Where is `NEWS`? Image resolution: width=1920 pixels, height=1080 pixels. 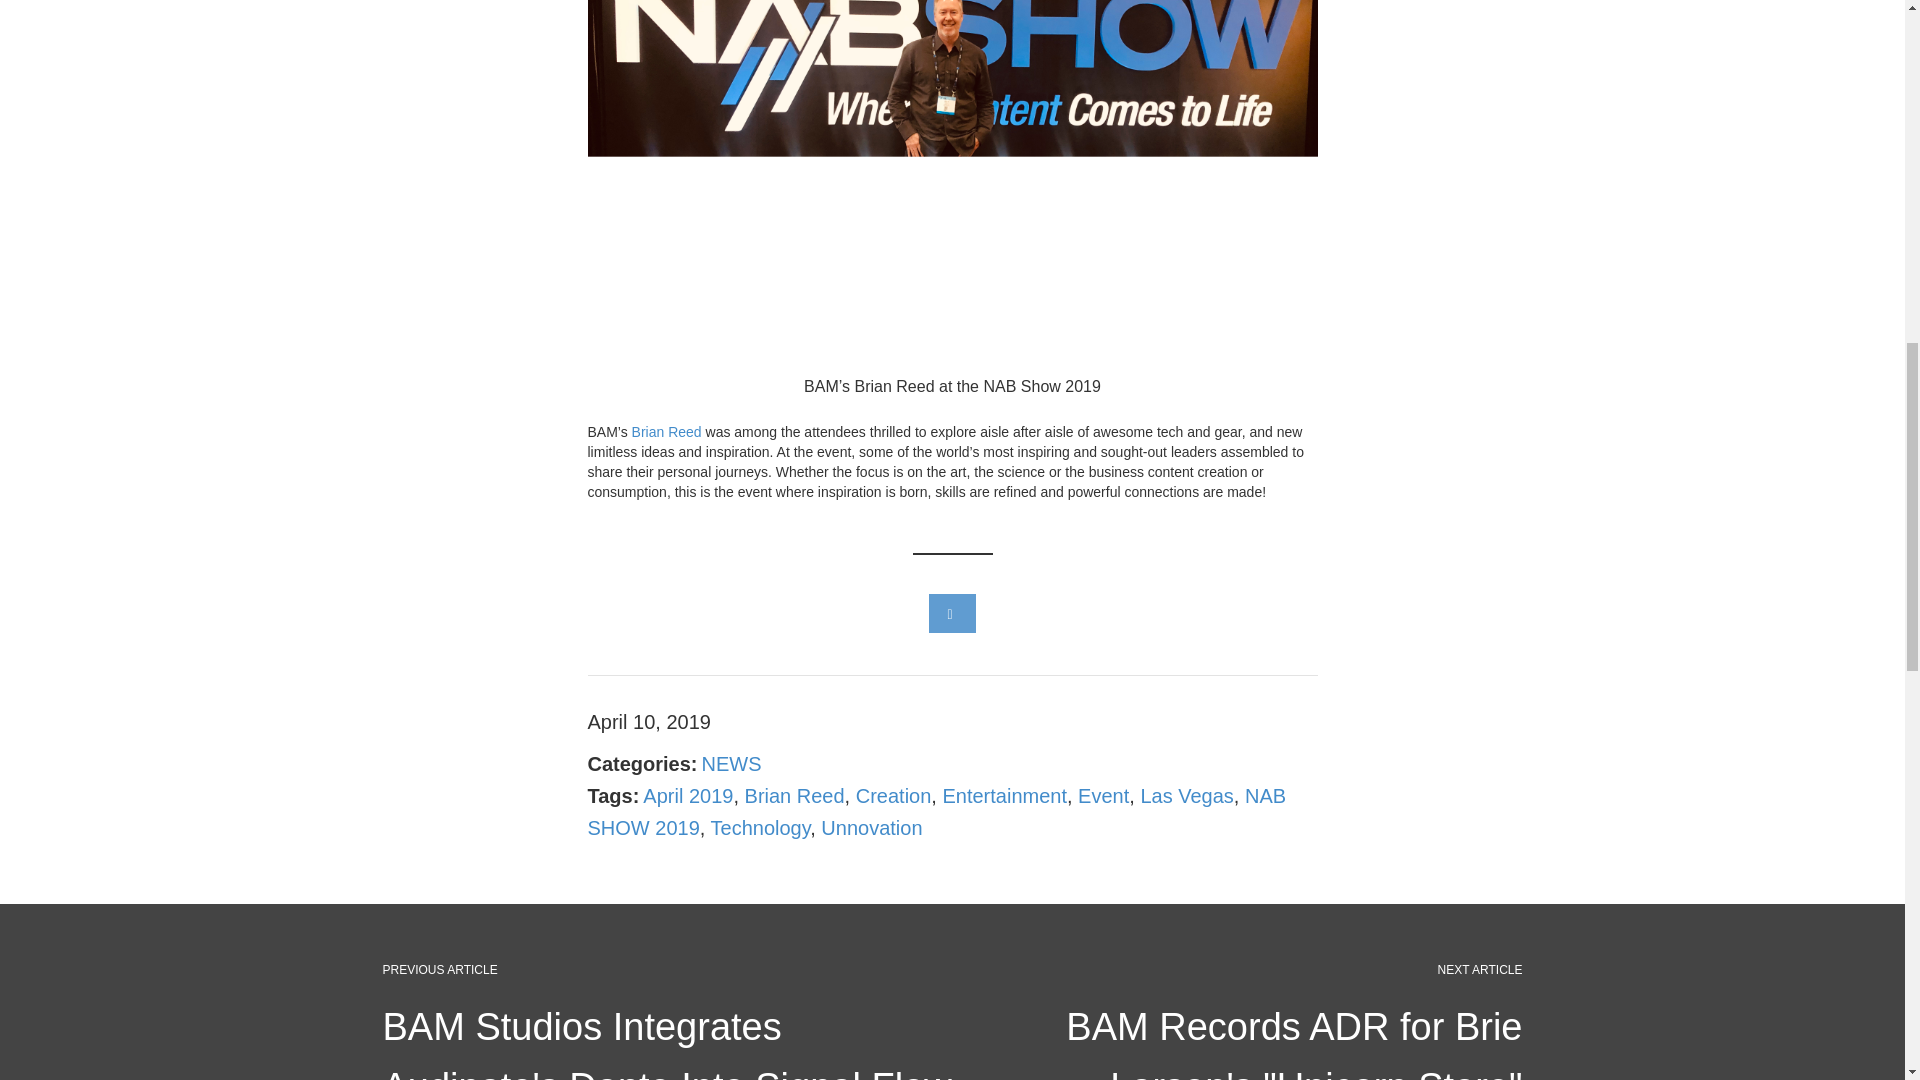
NEWS is located at coordinates (732, 764).